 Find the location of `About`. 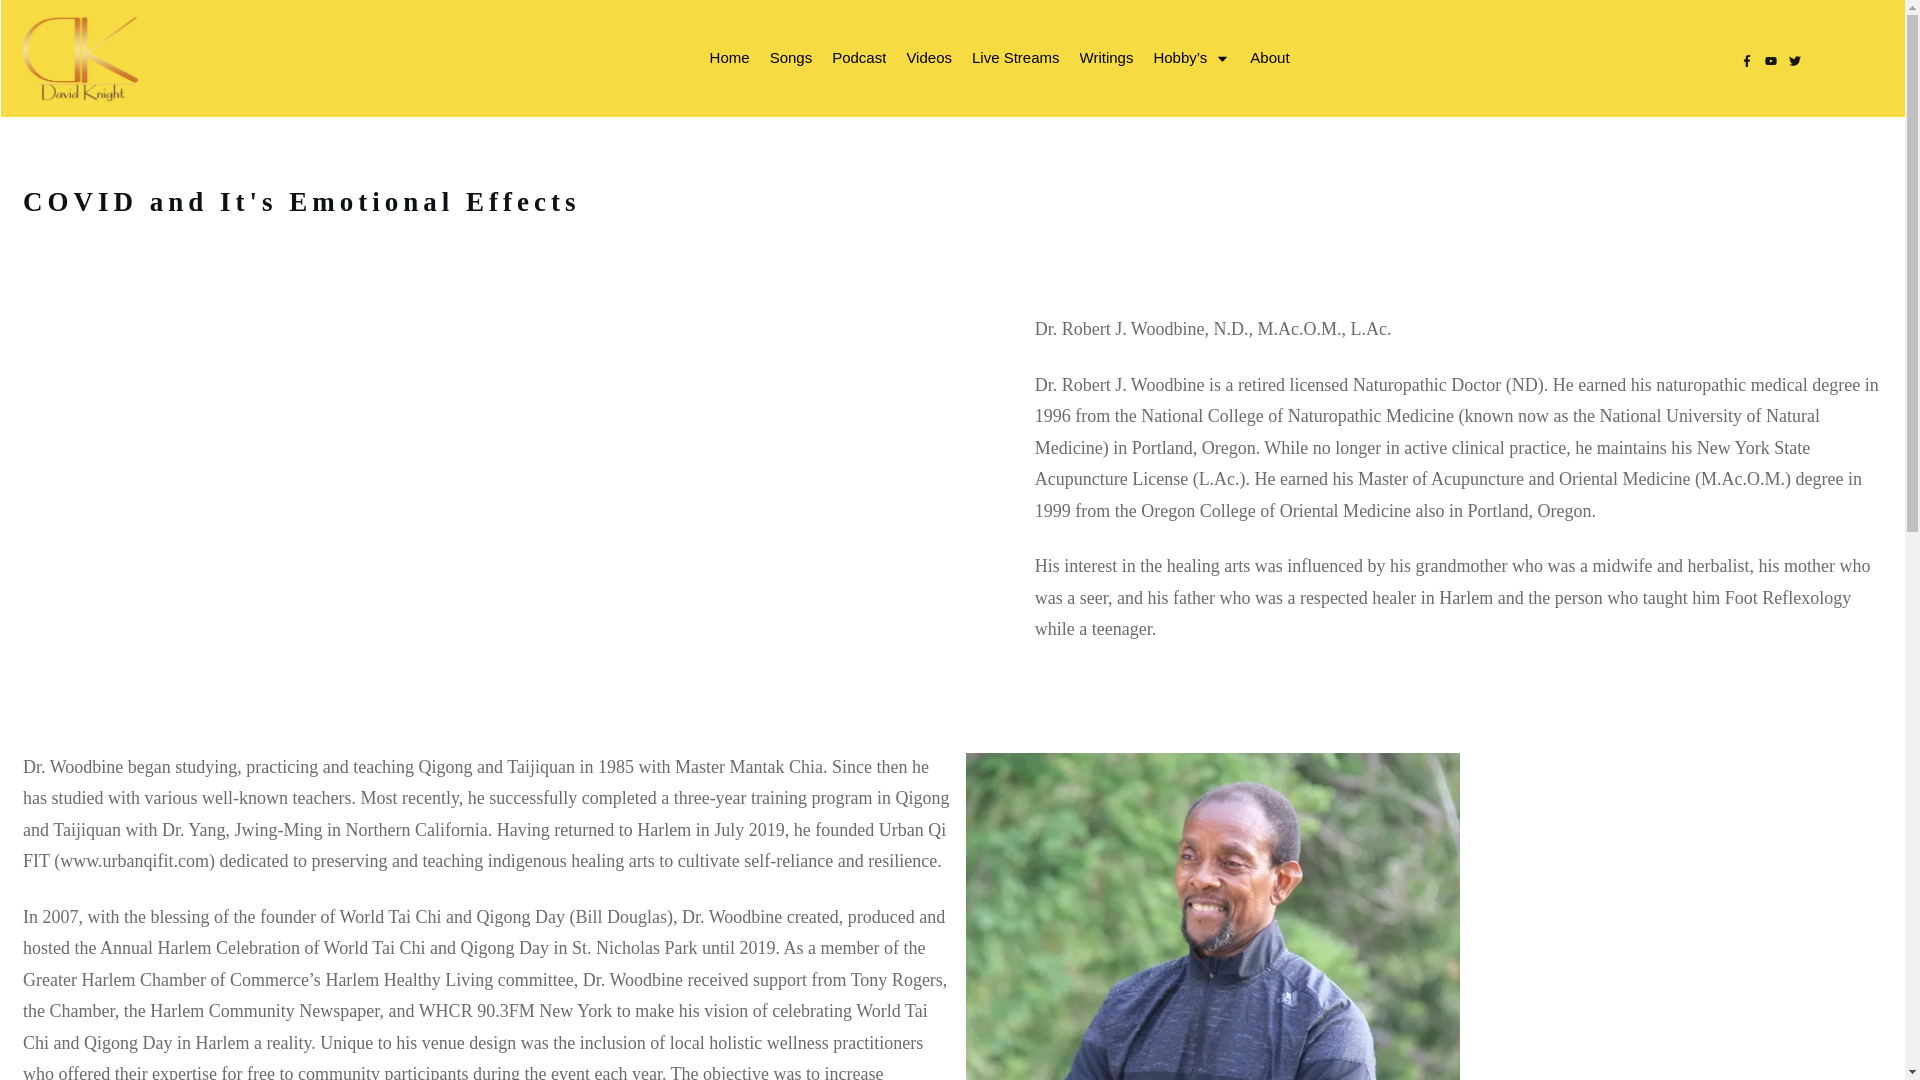

About is located at coordinates (1268, 58).